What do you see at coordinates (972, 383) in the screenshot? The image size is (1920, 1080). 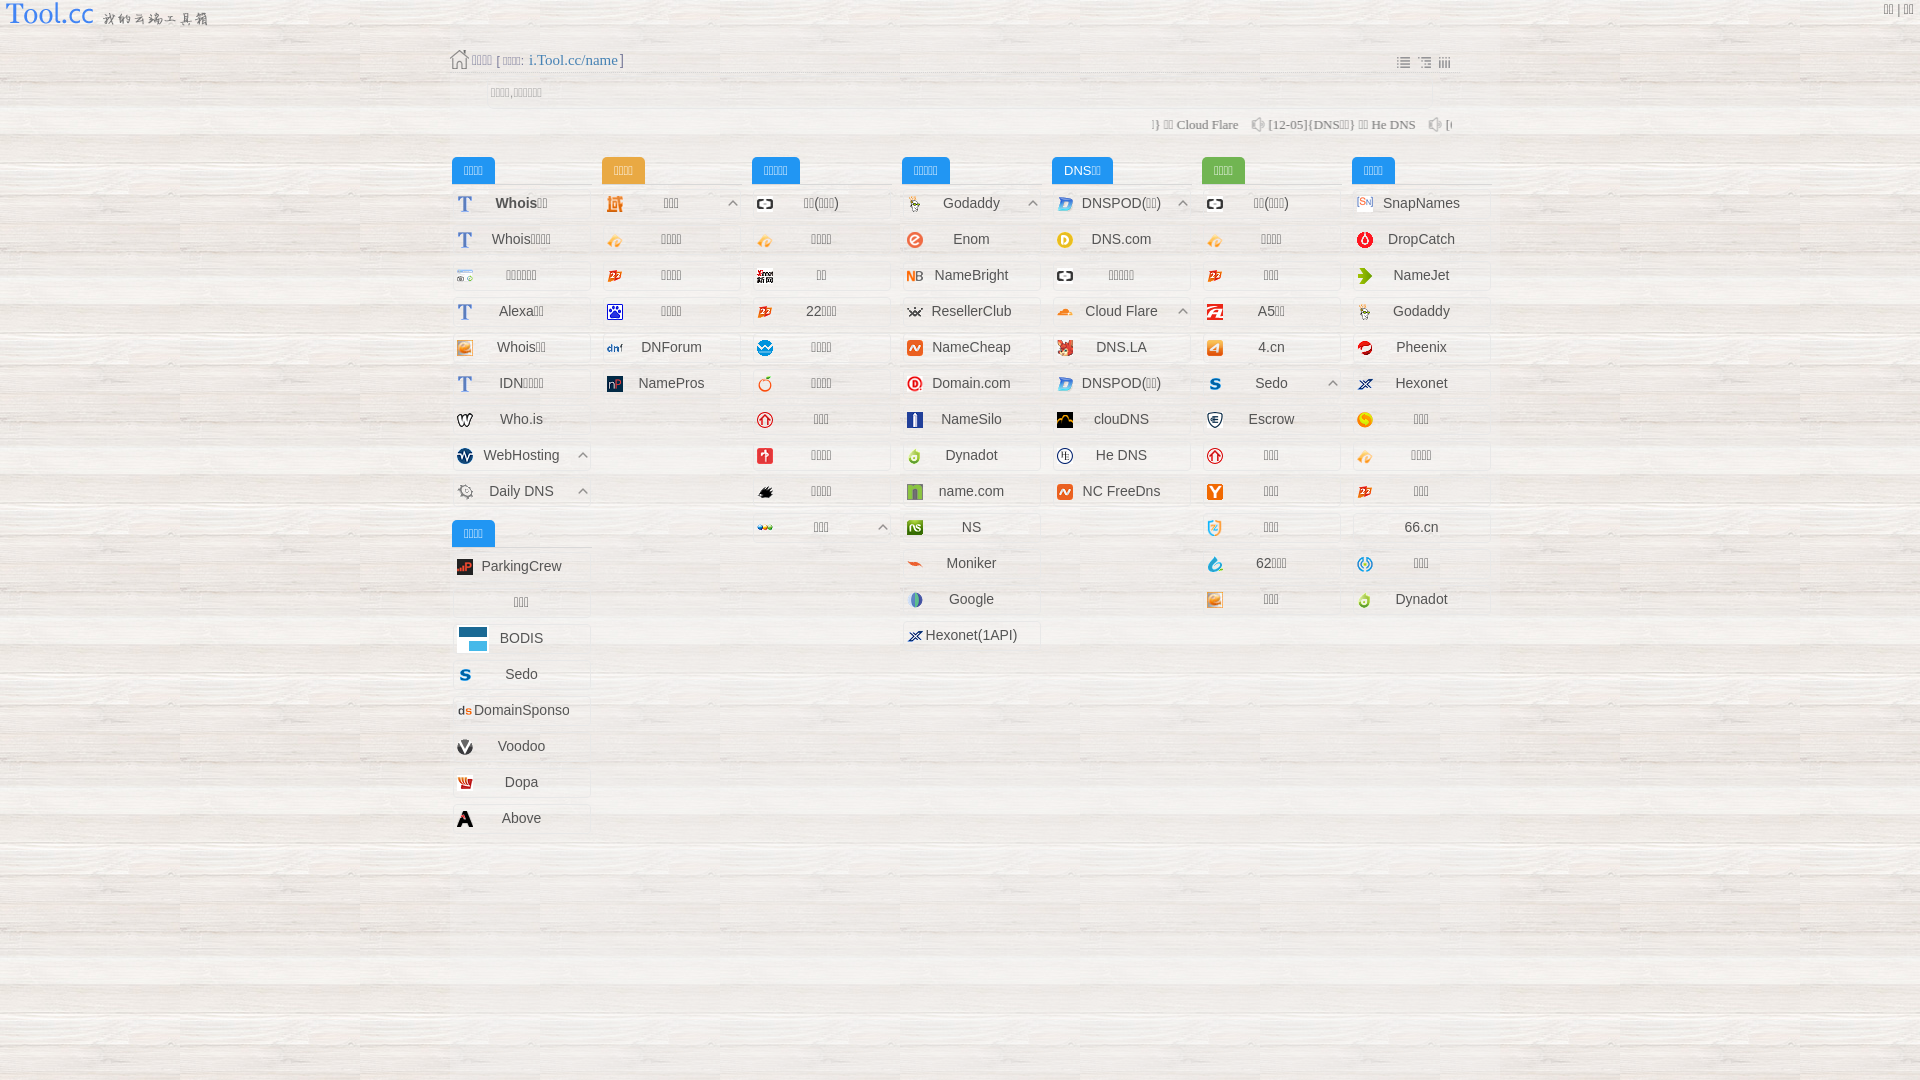 I see `Domain.com` at bounding box center [972, 383].